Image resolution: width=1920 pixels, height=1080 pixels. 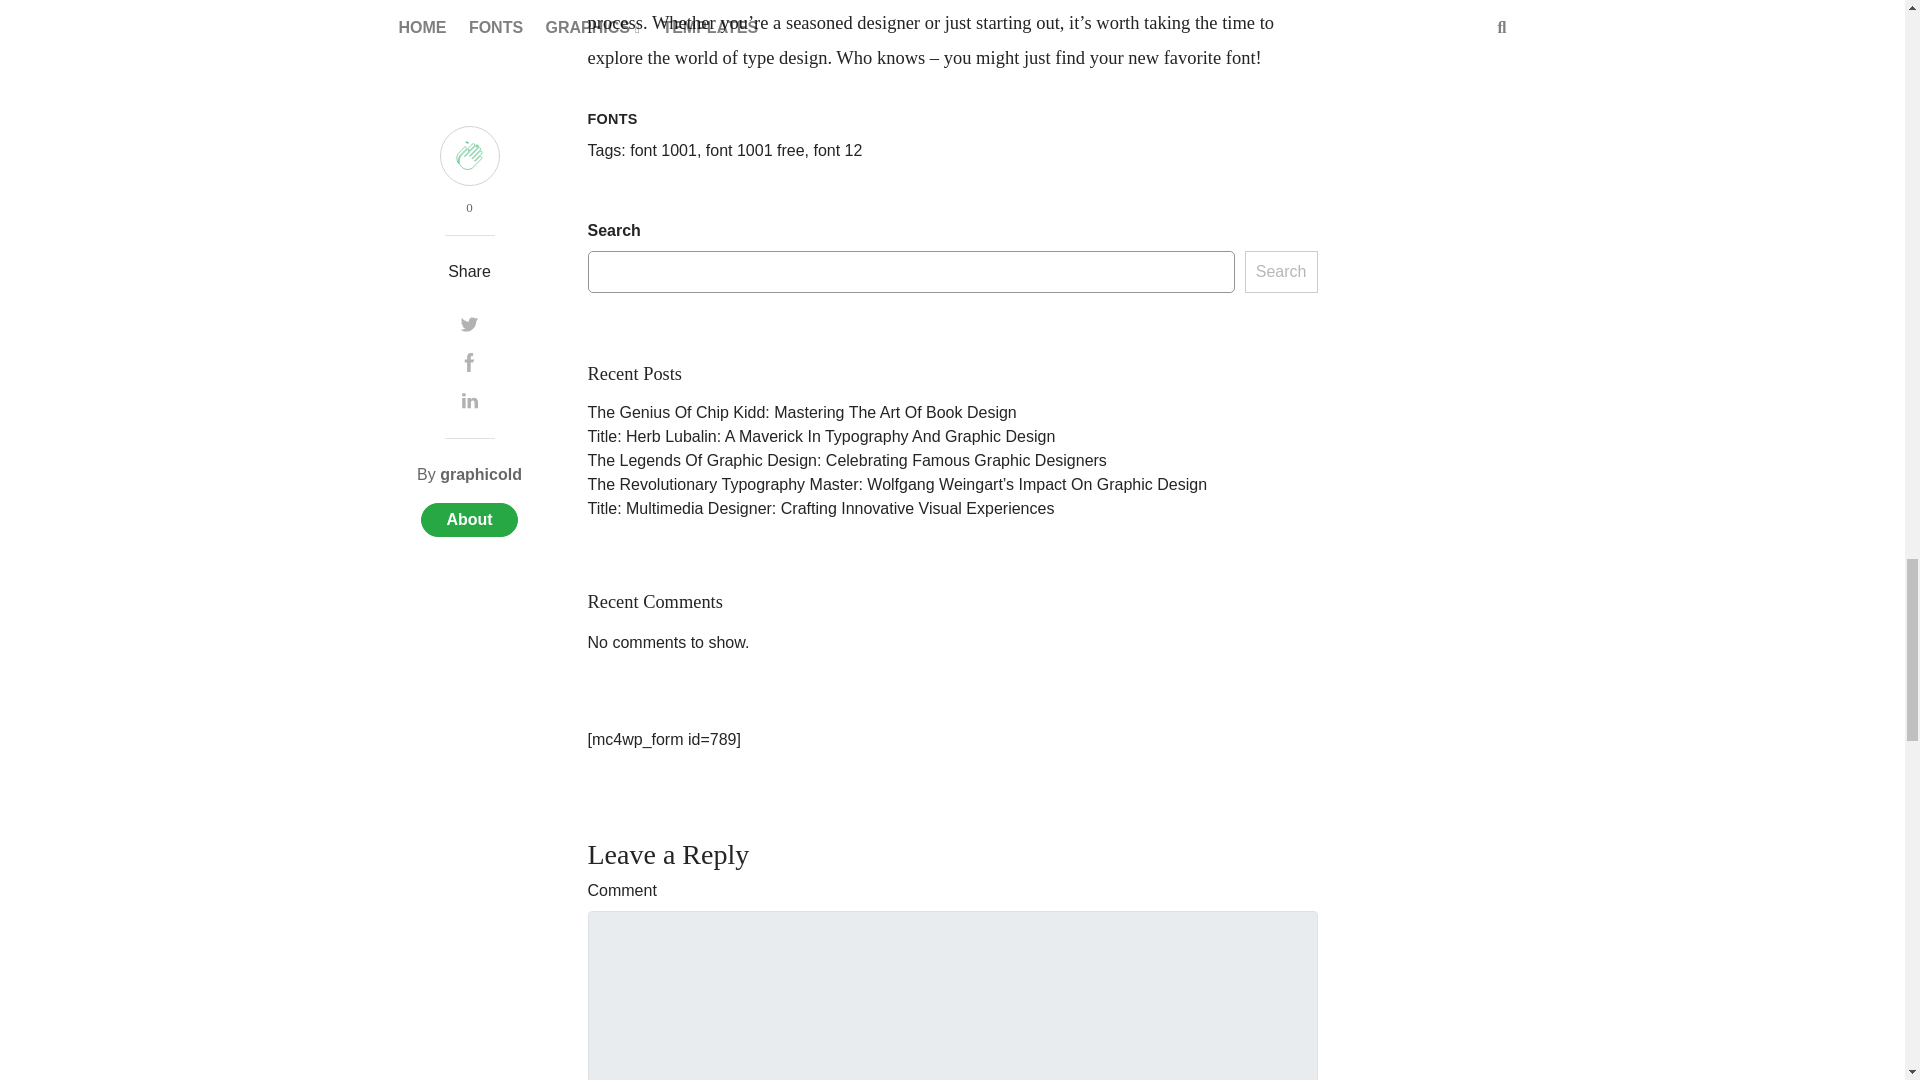 I want to click on FONTS, so click(x=612, y=119).